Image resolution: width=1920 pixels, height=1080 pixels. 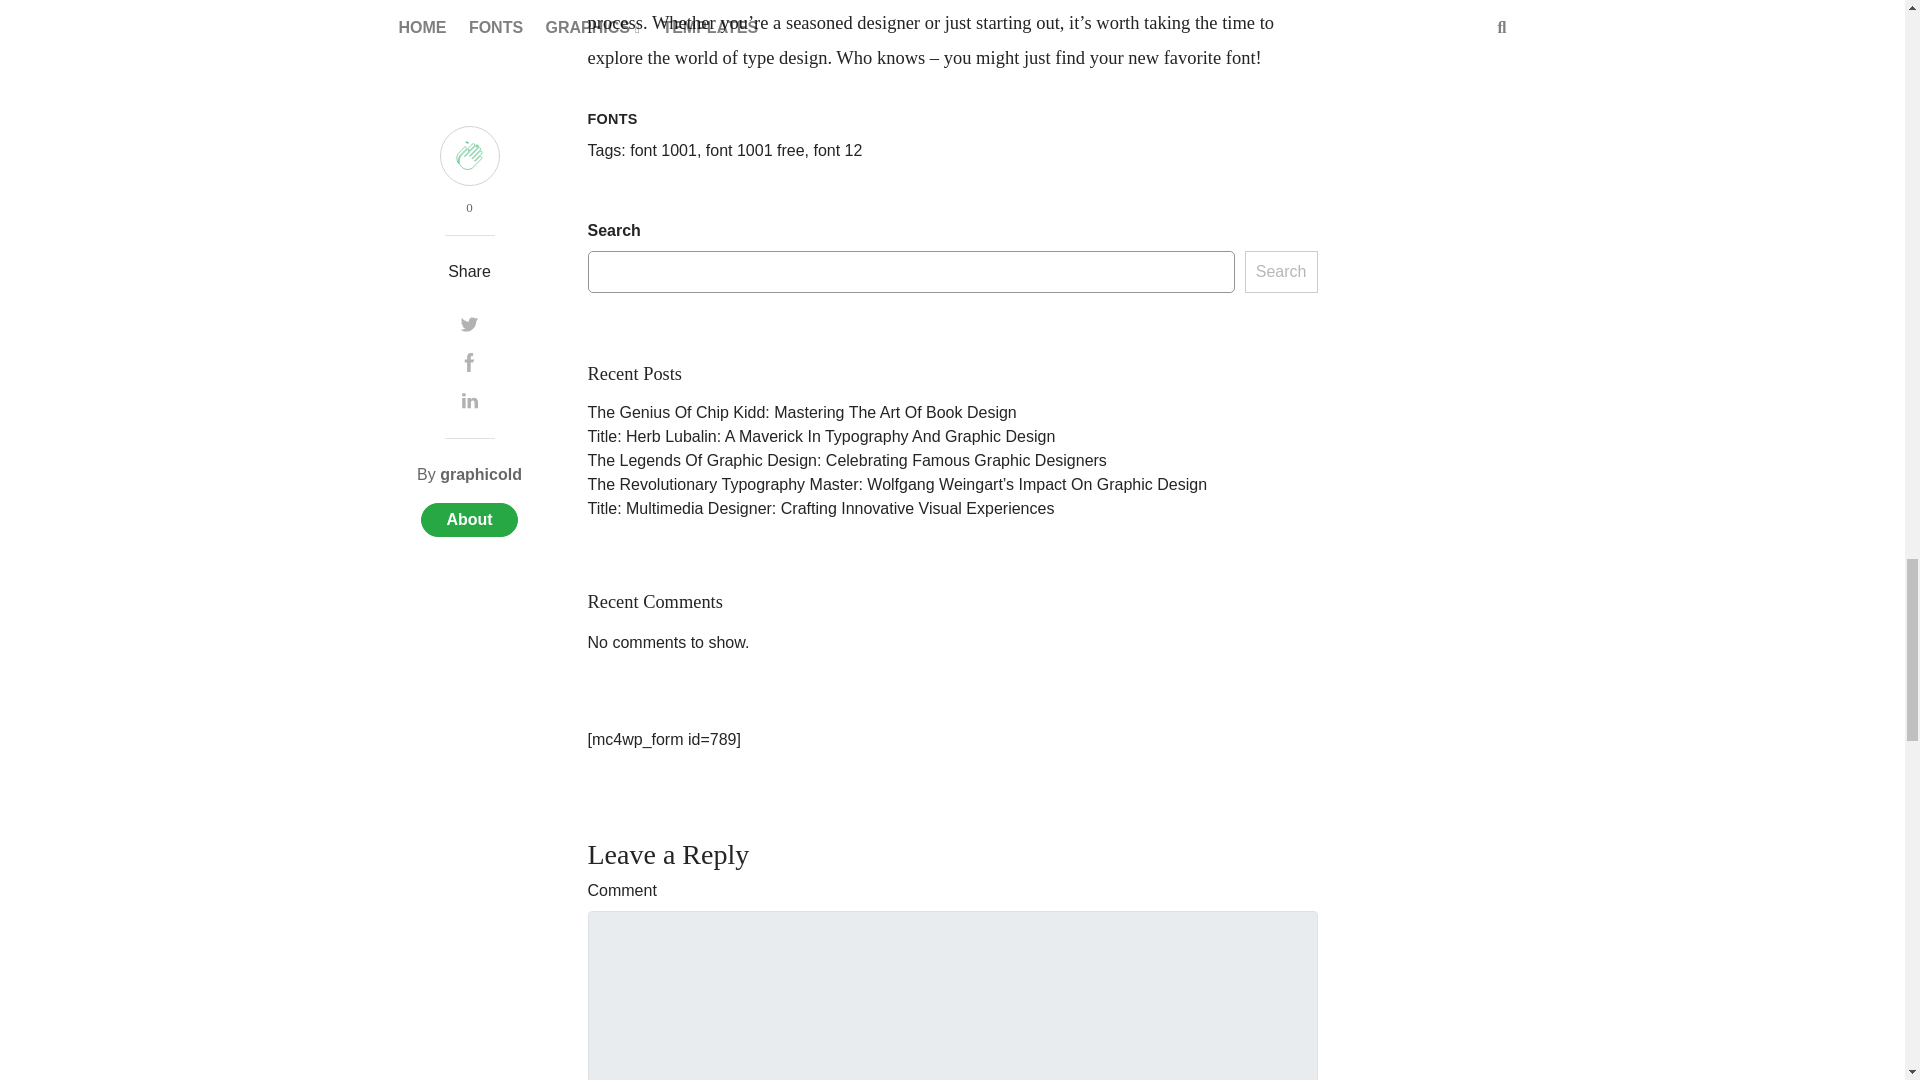 I want to click on FONTS, so click(x=612, y=119).